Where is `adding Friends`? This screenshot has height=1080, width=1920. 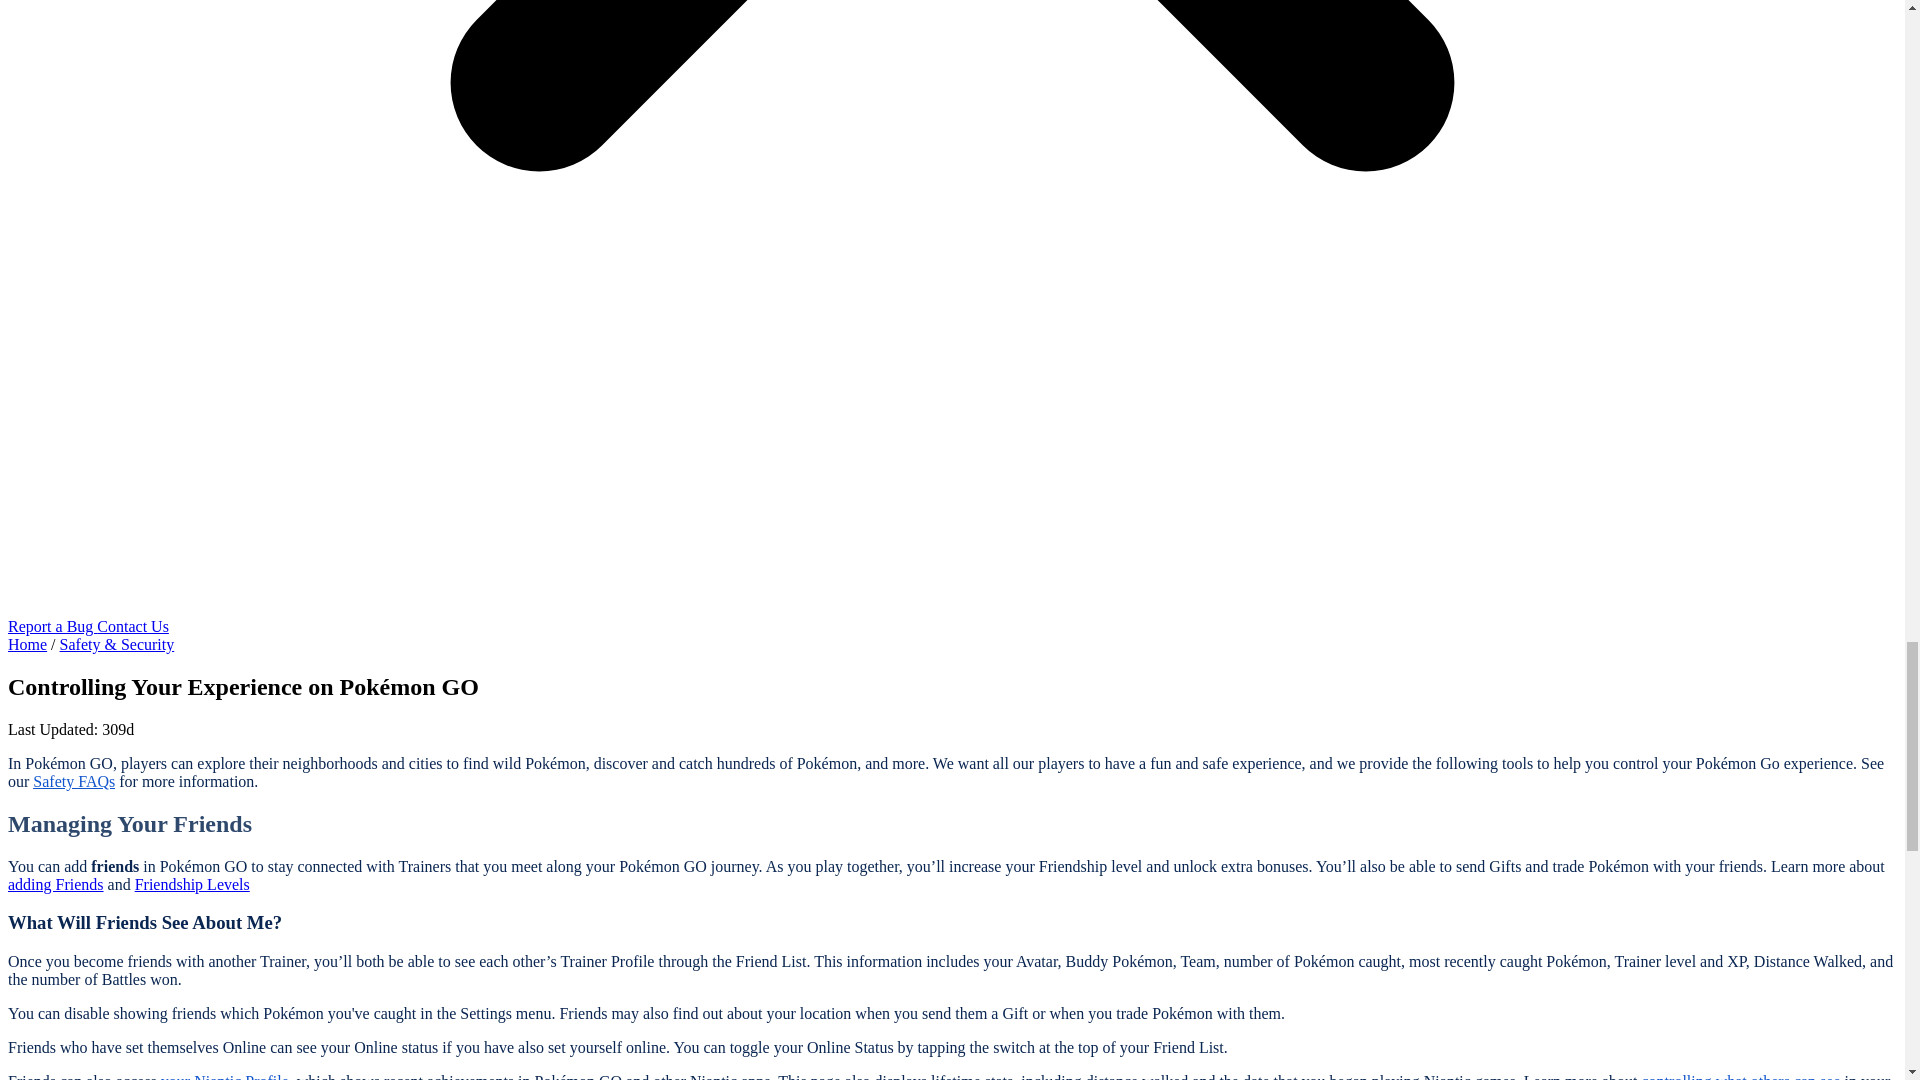
adding Friends is located at coordinates (55, 884).